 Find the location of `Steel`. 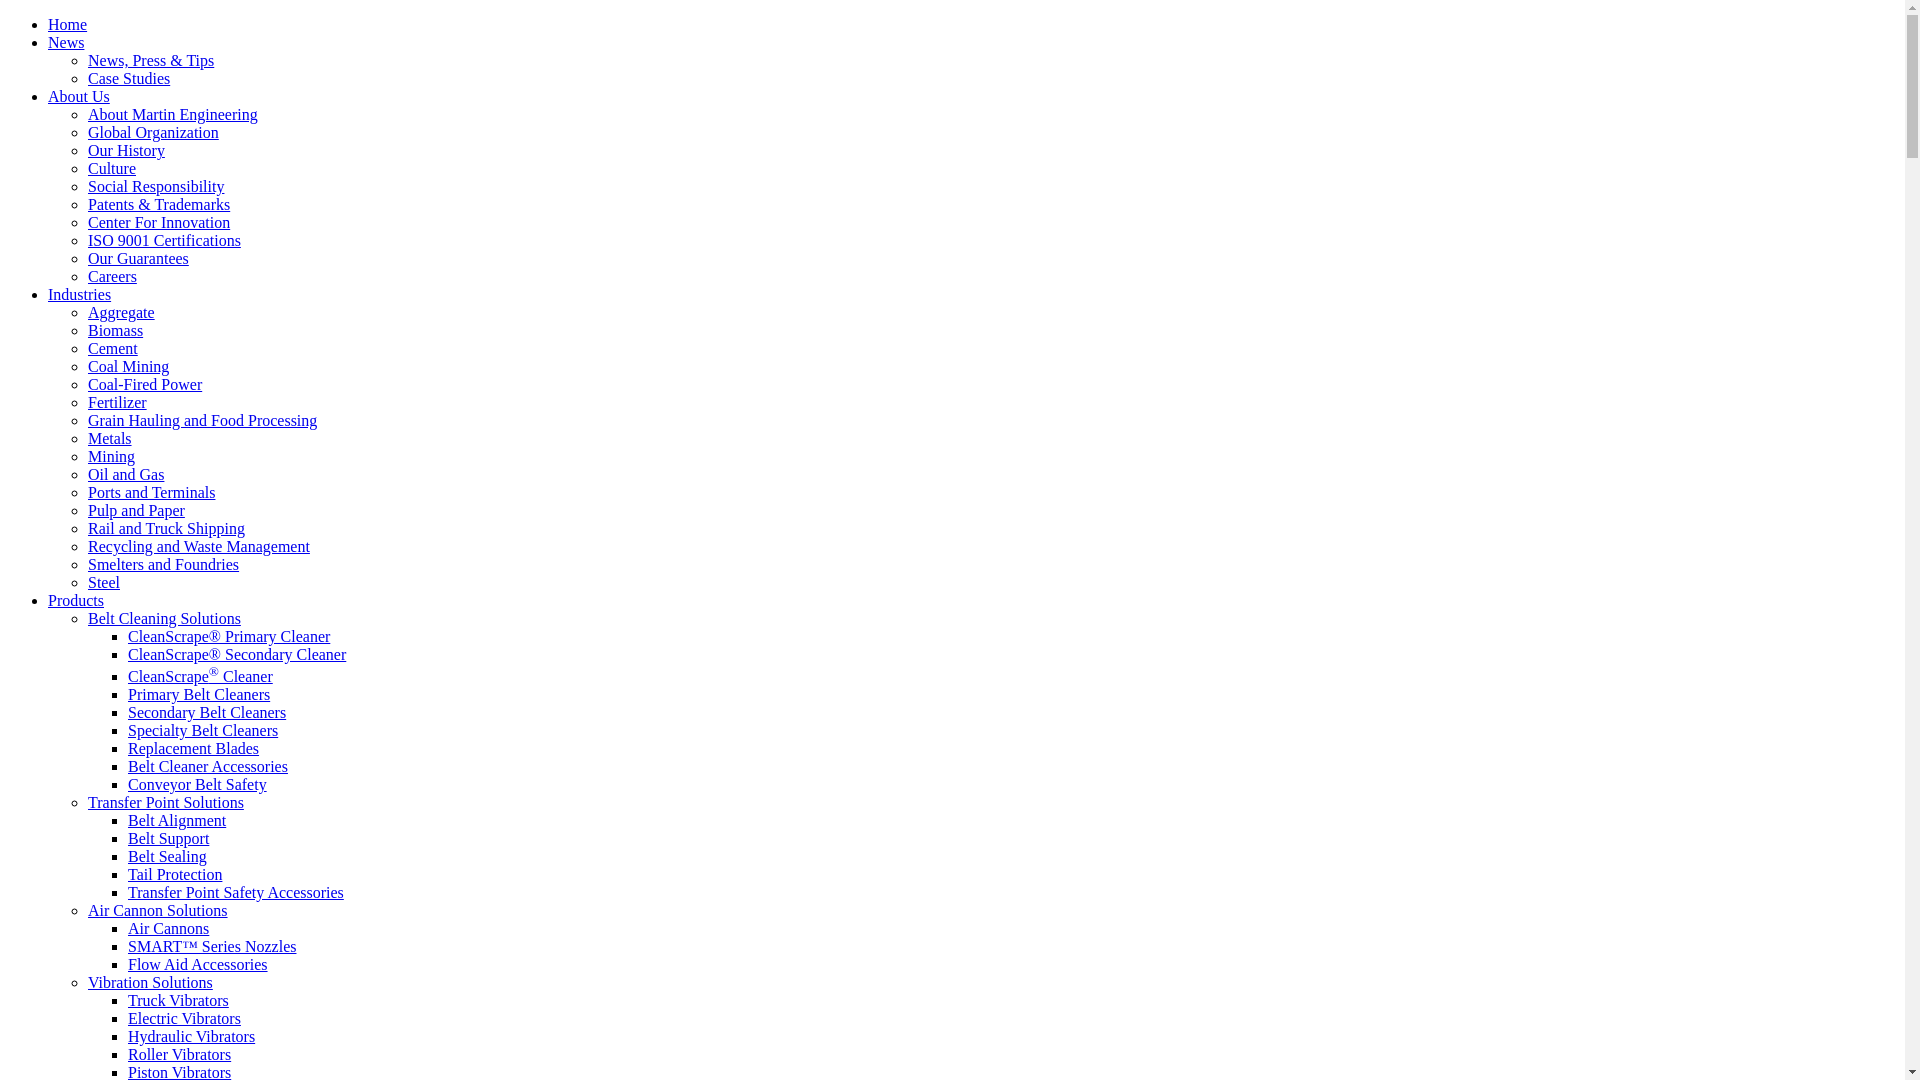

Steel is located at coordinates (104, 582).